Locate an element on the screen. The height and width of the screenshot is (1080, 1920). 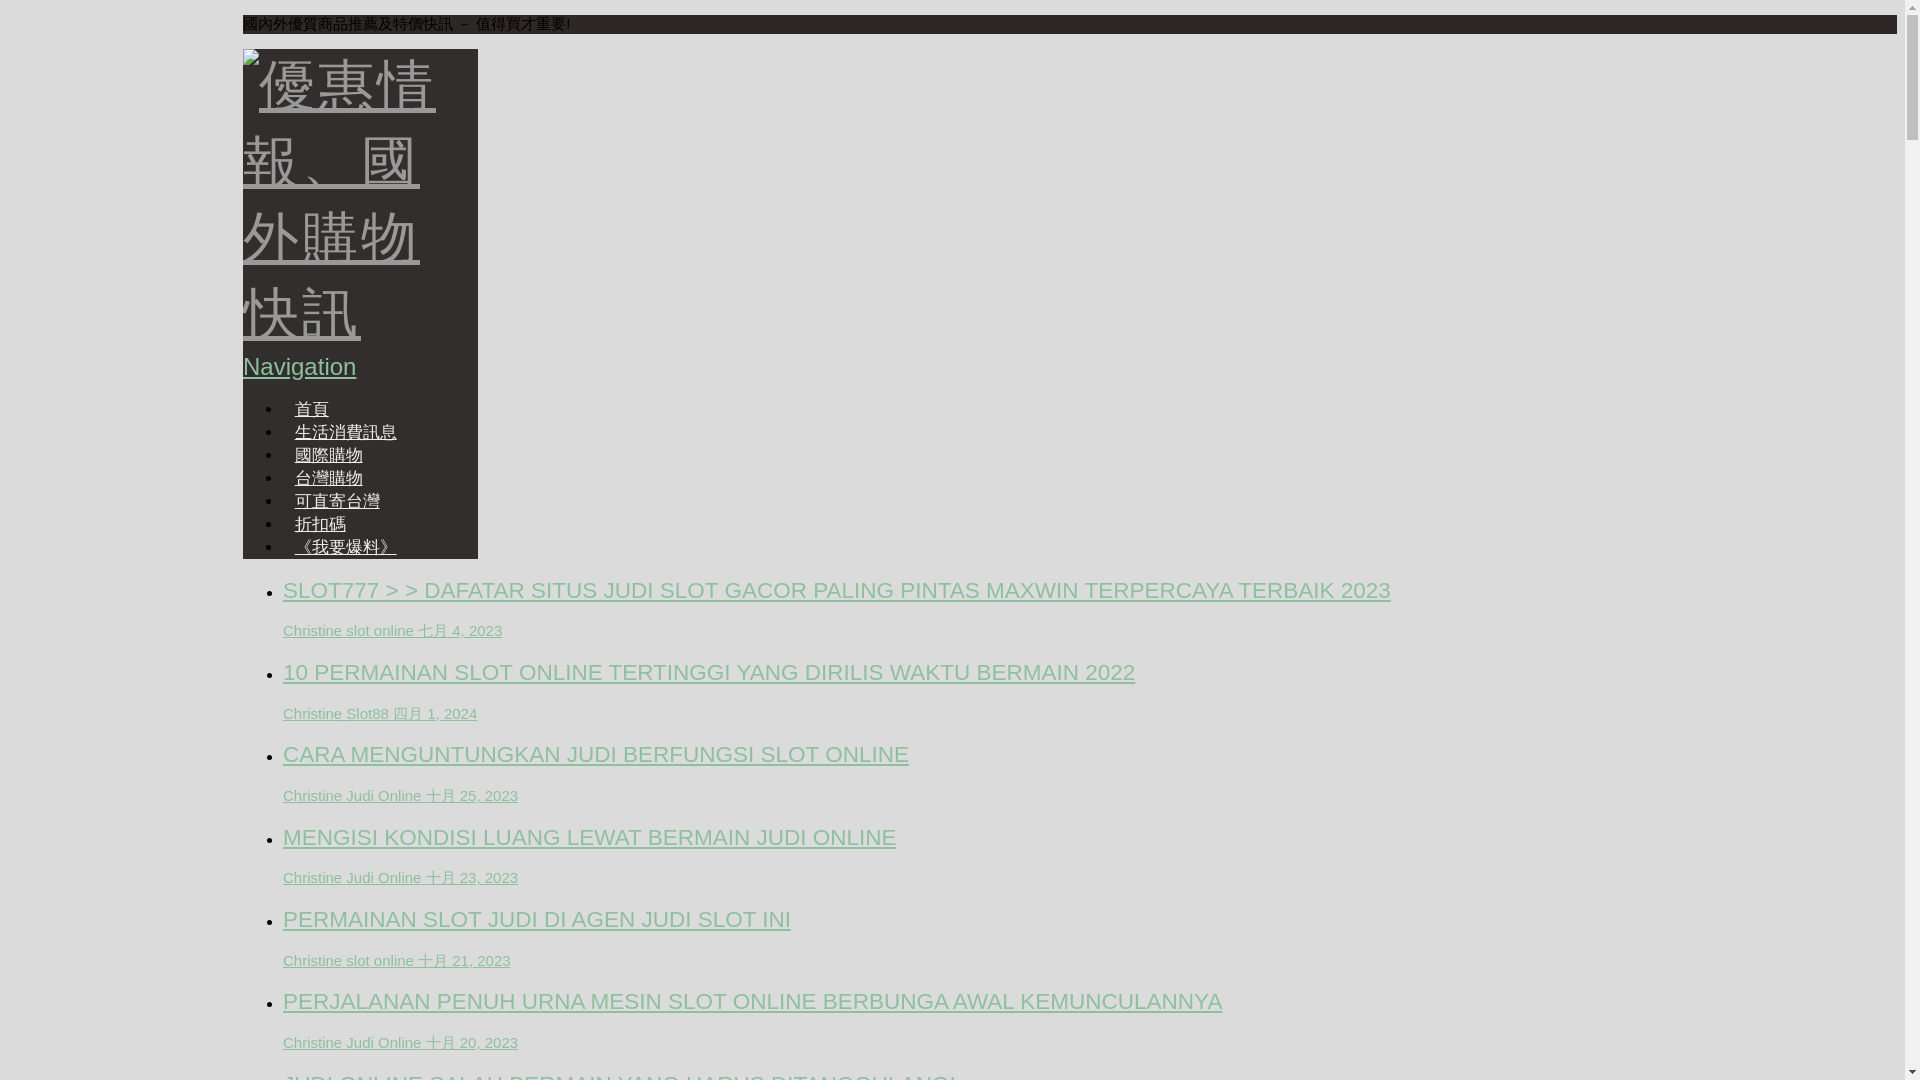
Navigation is located at coordinates (346, 388).